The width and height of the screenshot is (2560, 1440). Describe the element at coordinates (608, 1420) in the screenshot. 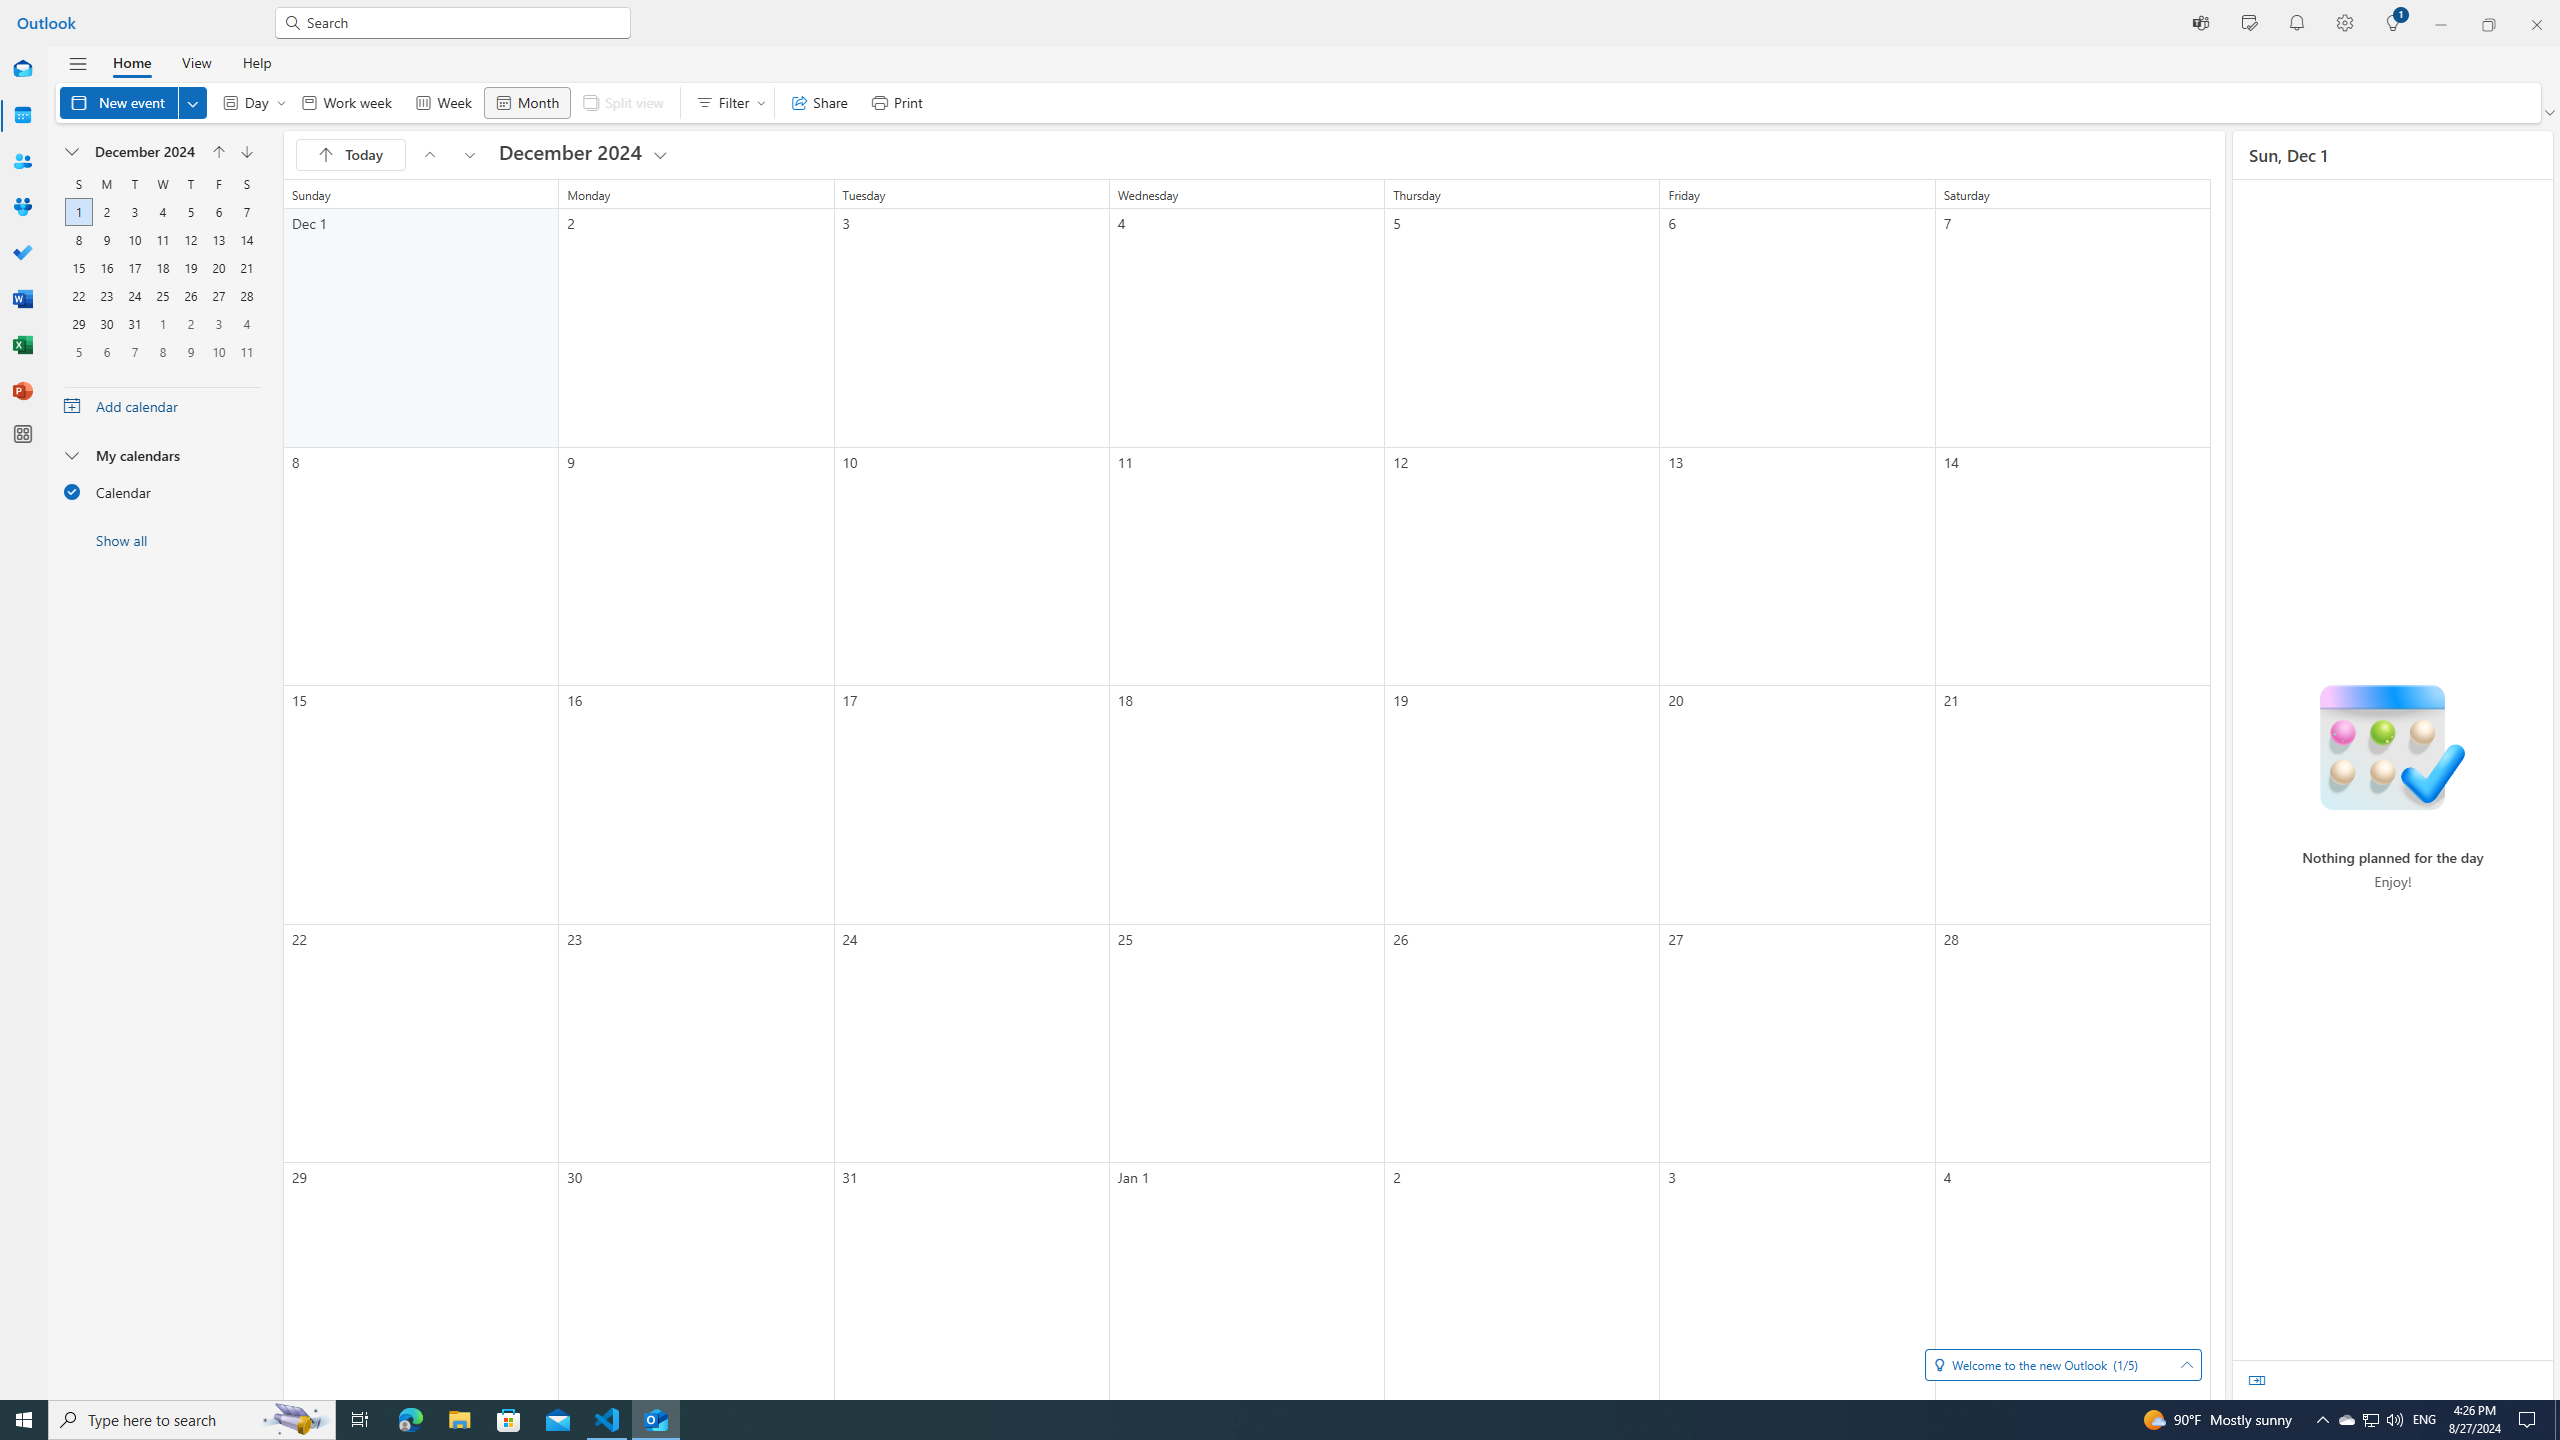

I see `9, December, 2024` at that location.